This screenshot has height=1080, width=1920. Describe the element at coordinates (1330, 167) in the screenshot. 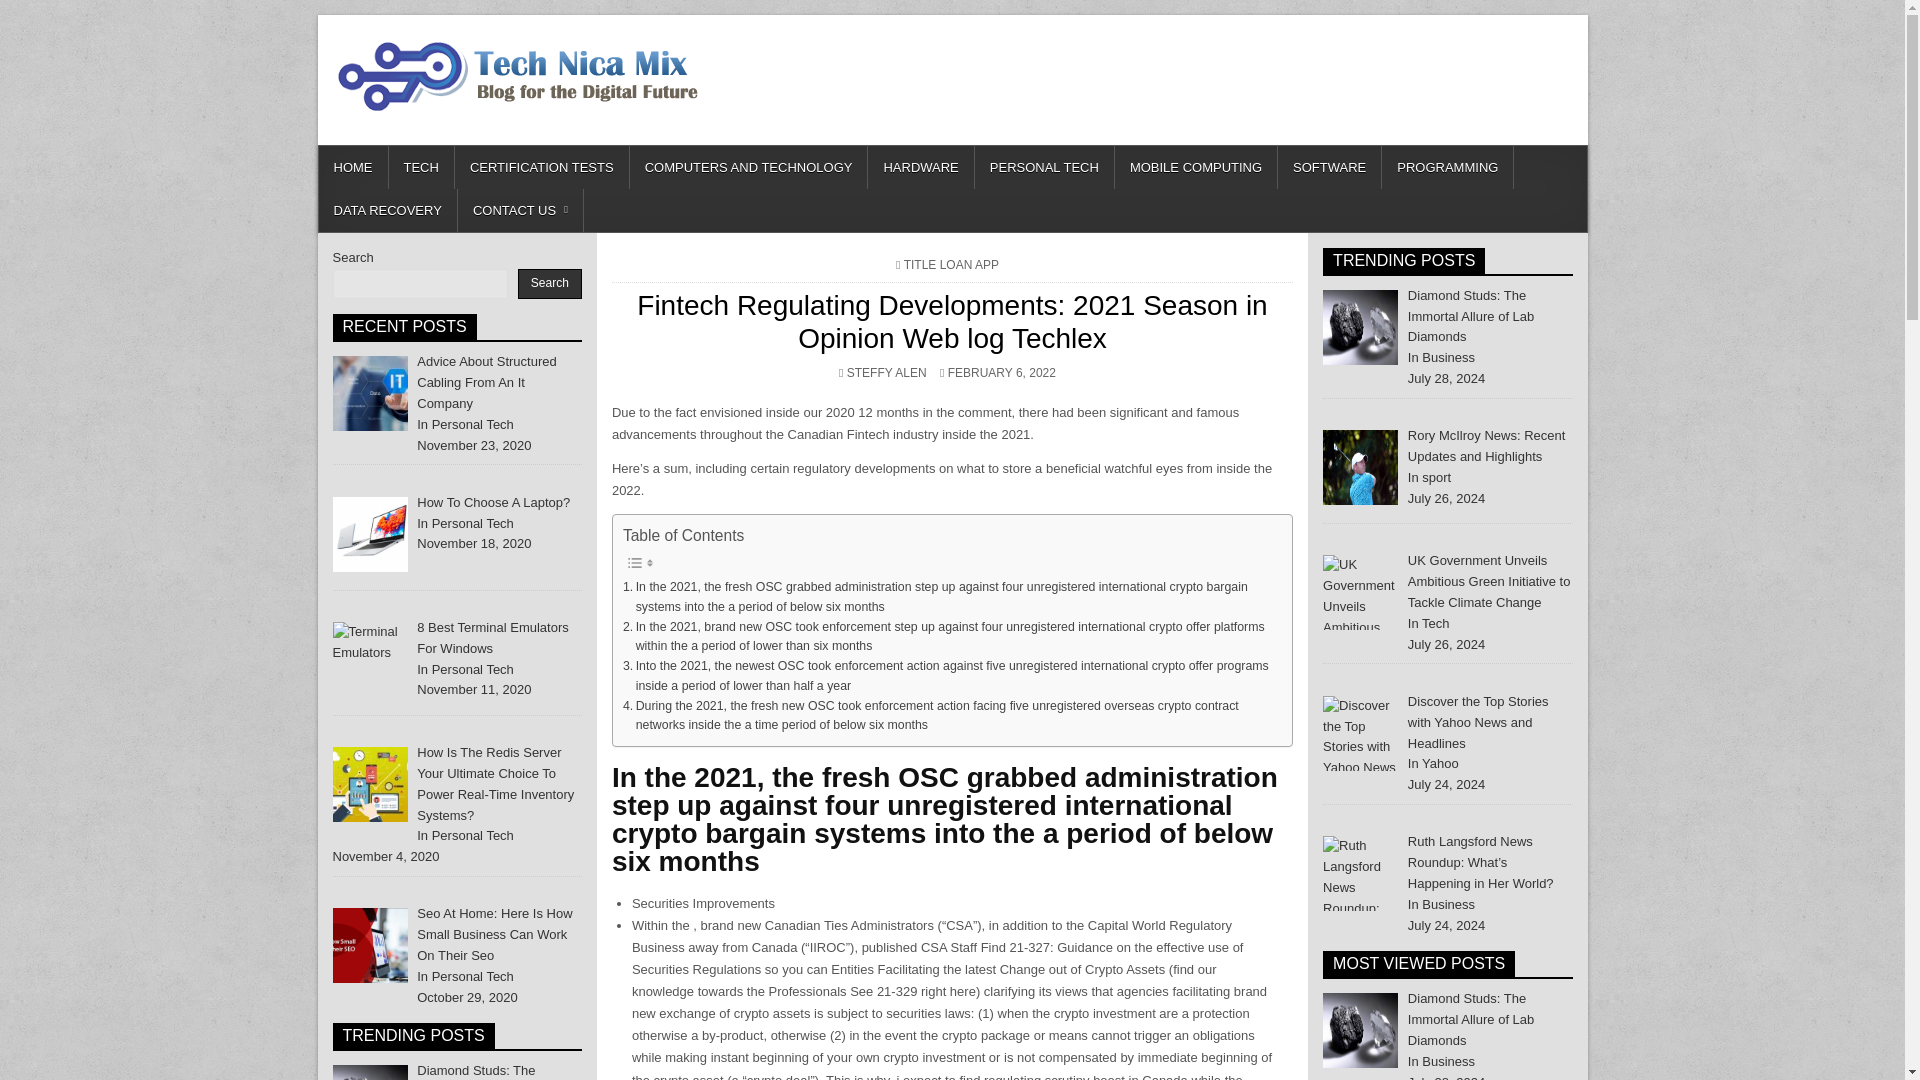

I see `SOFTWARE` at that location.